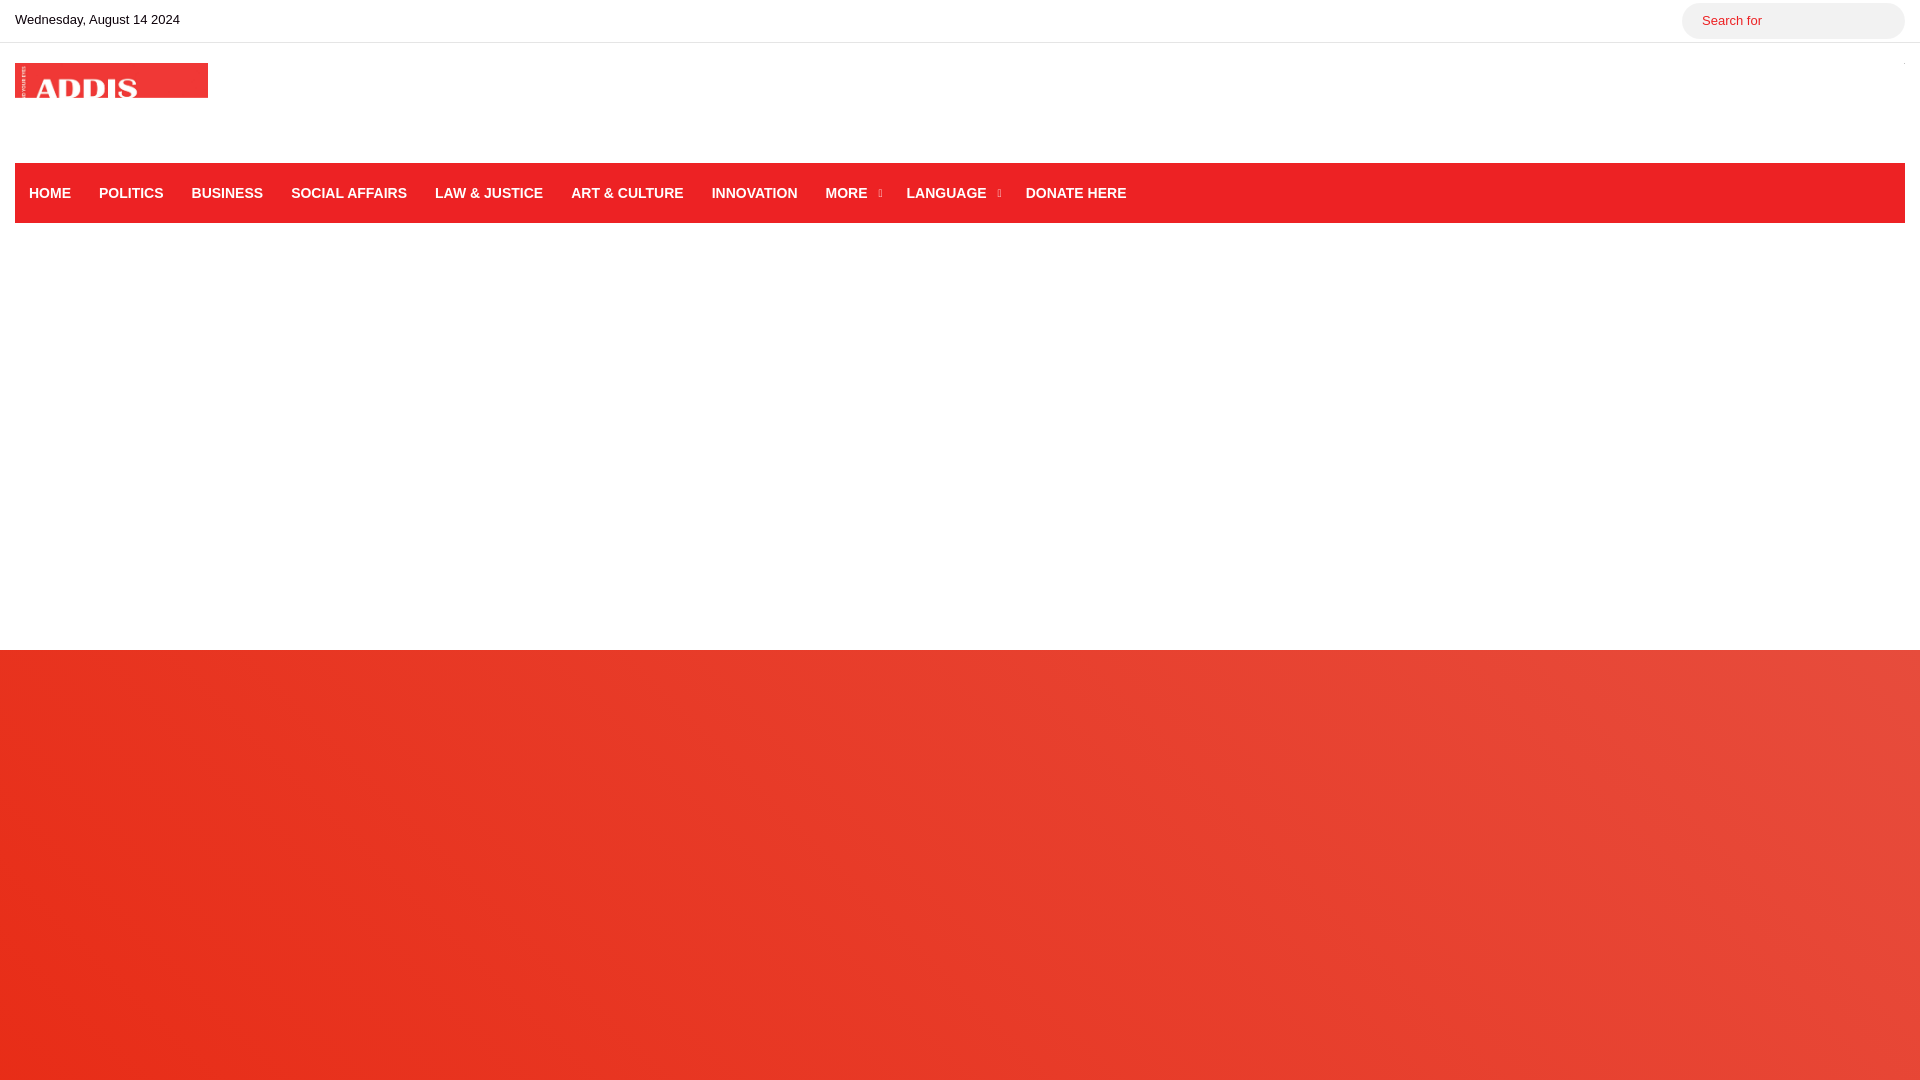 Image resolution: width=1920 pixels, height=1080 pixels. I want to click on HOME, so click(50, 192).